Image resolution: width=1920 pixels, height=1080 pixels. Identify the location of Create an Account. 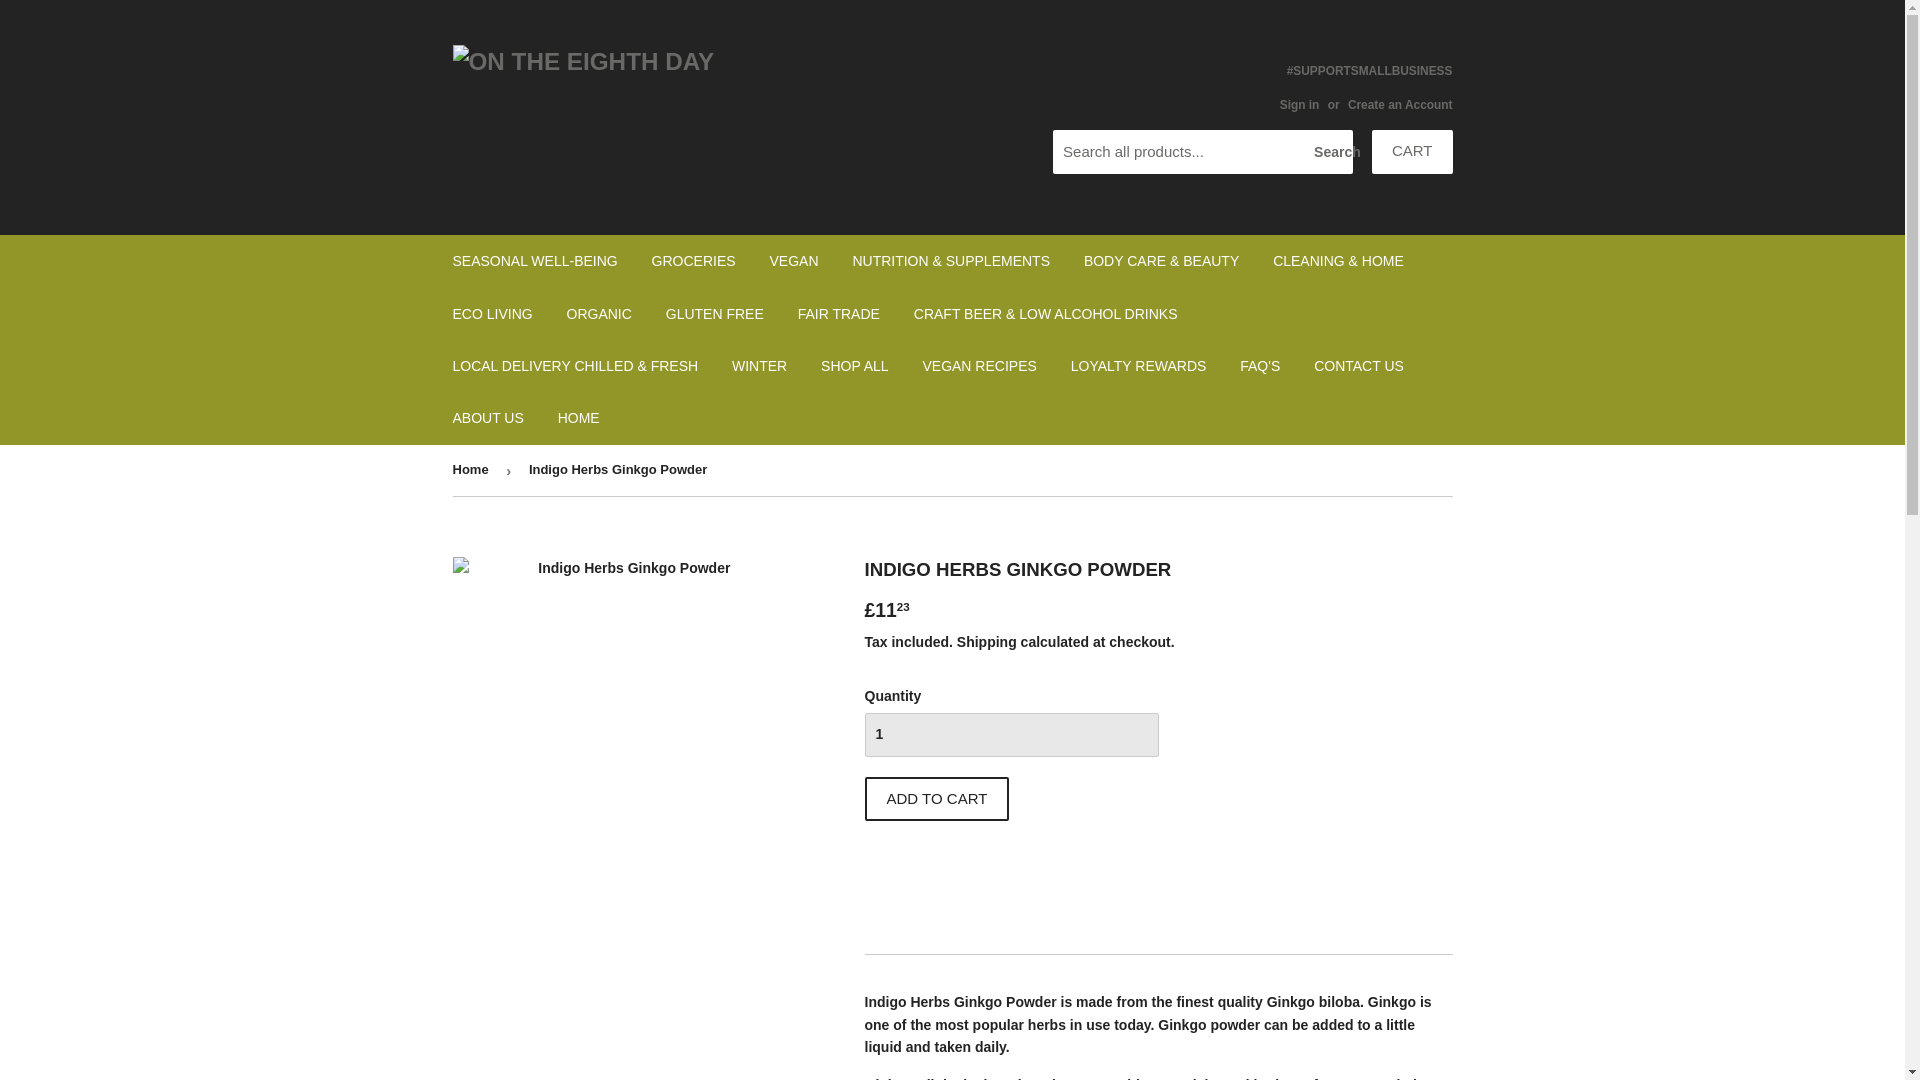
(1400, 105).